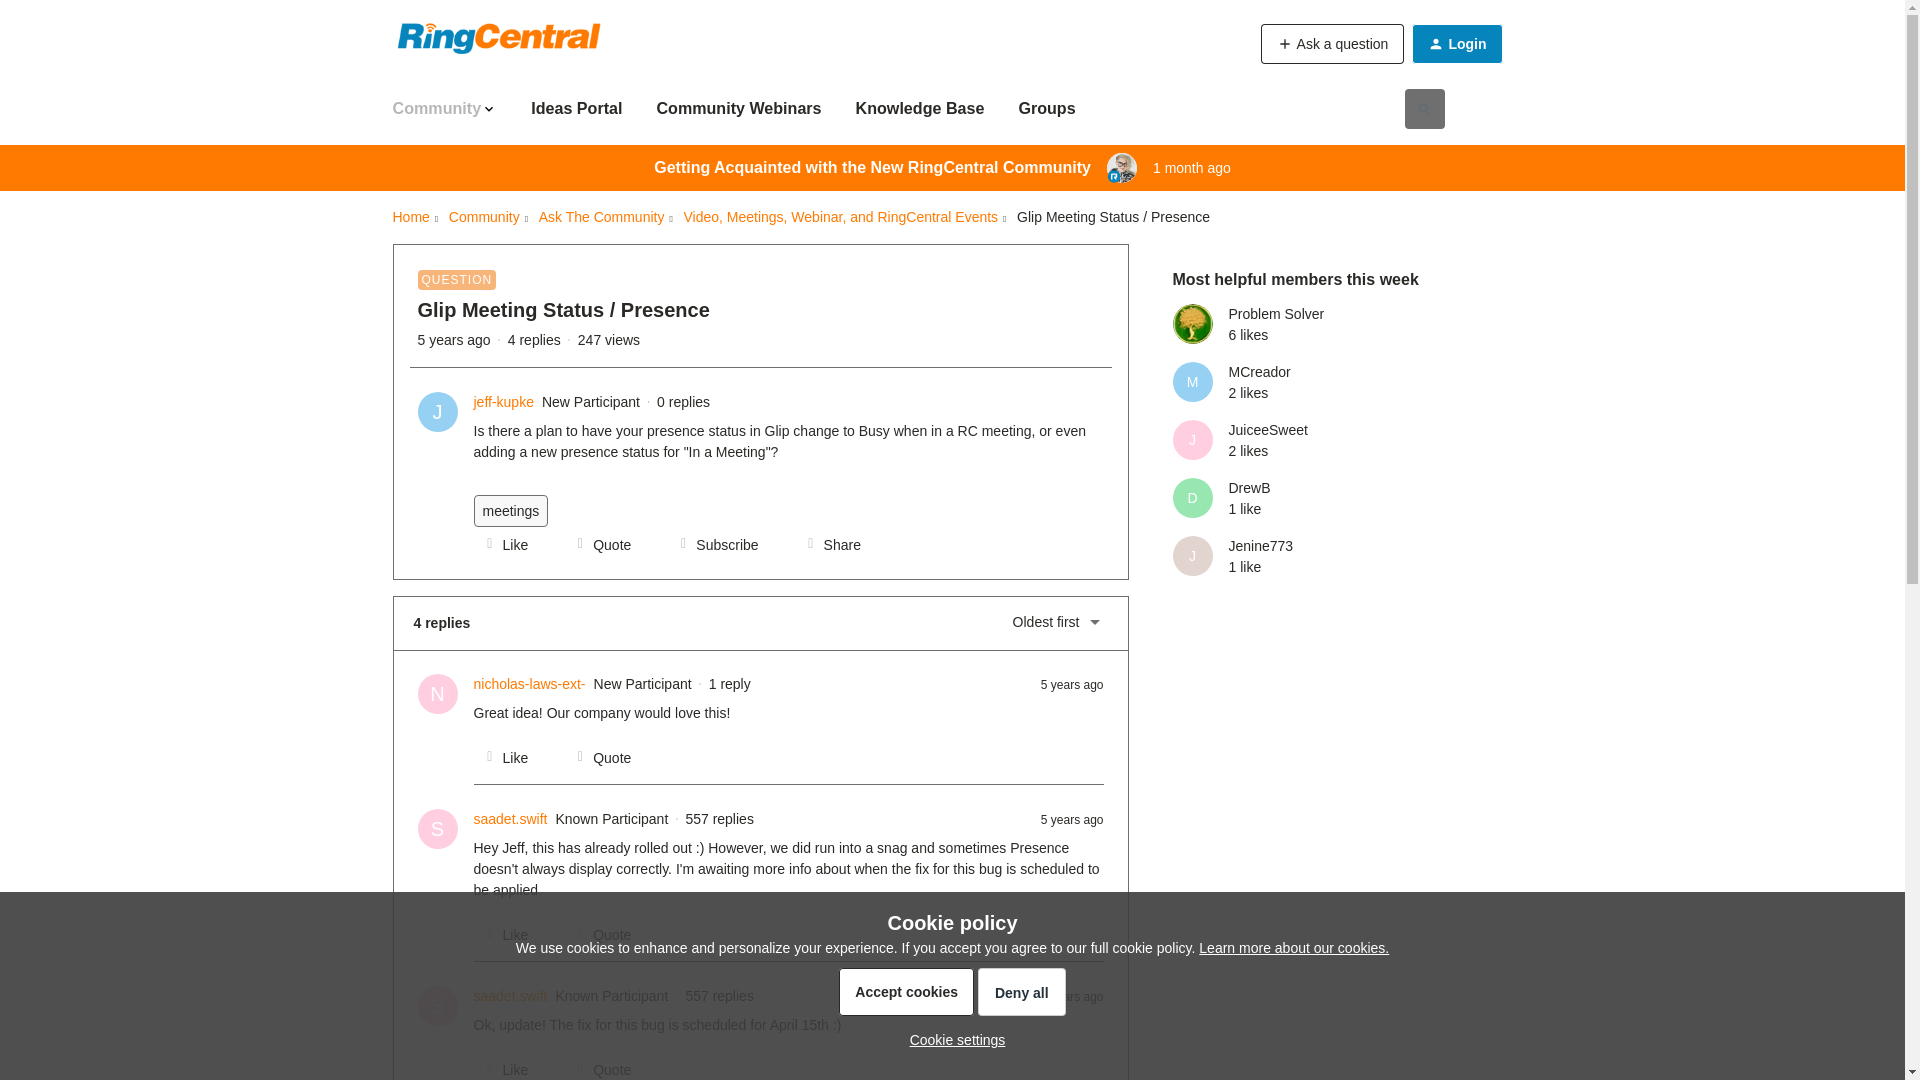  Describe the element at coordinates (534, 339) in the screenshot. I see `4 replies` at that location.